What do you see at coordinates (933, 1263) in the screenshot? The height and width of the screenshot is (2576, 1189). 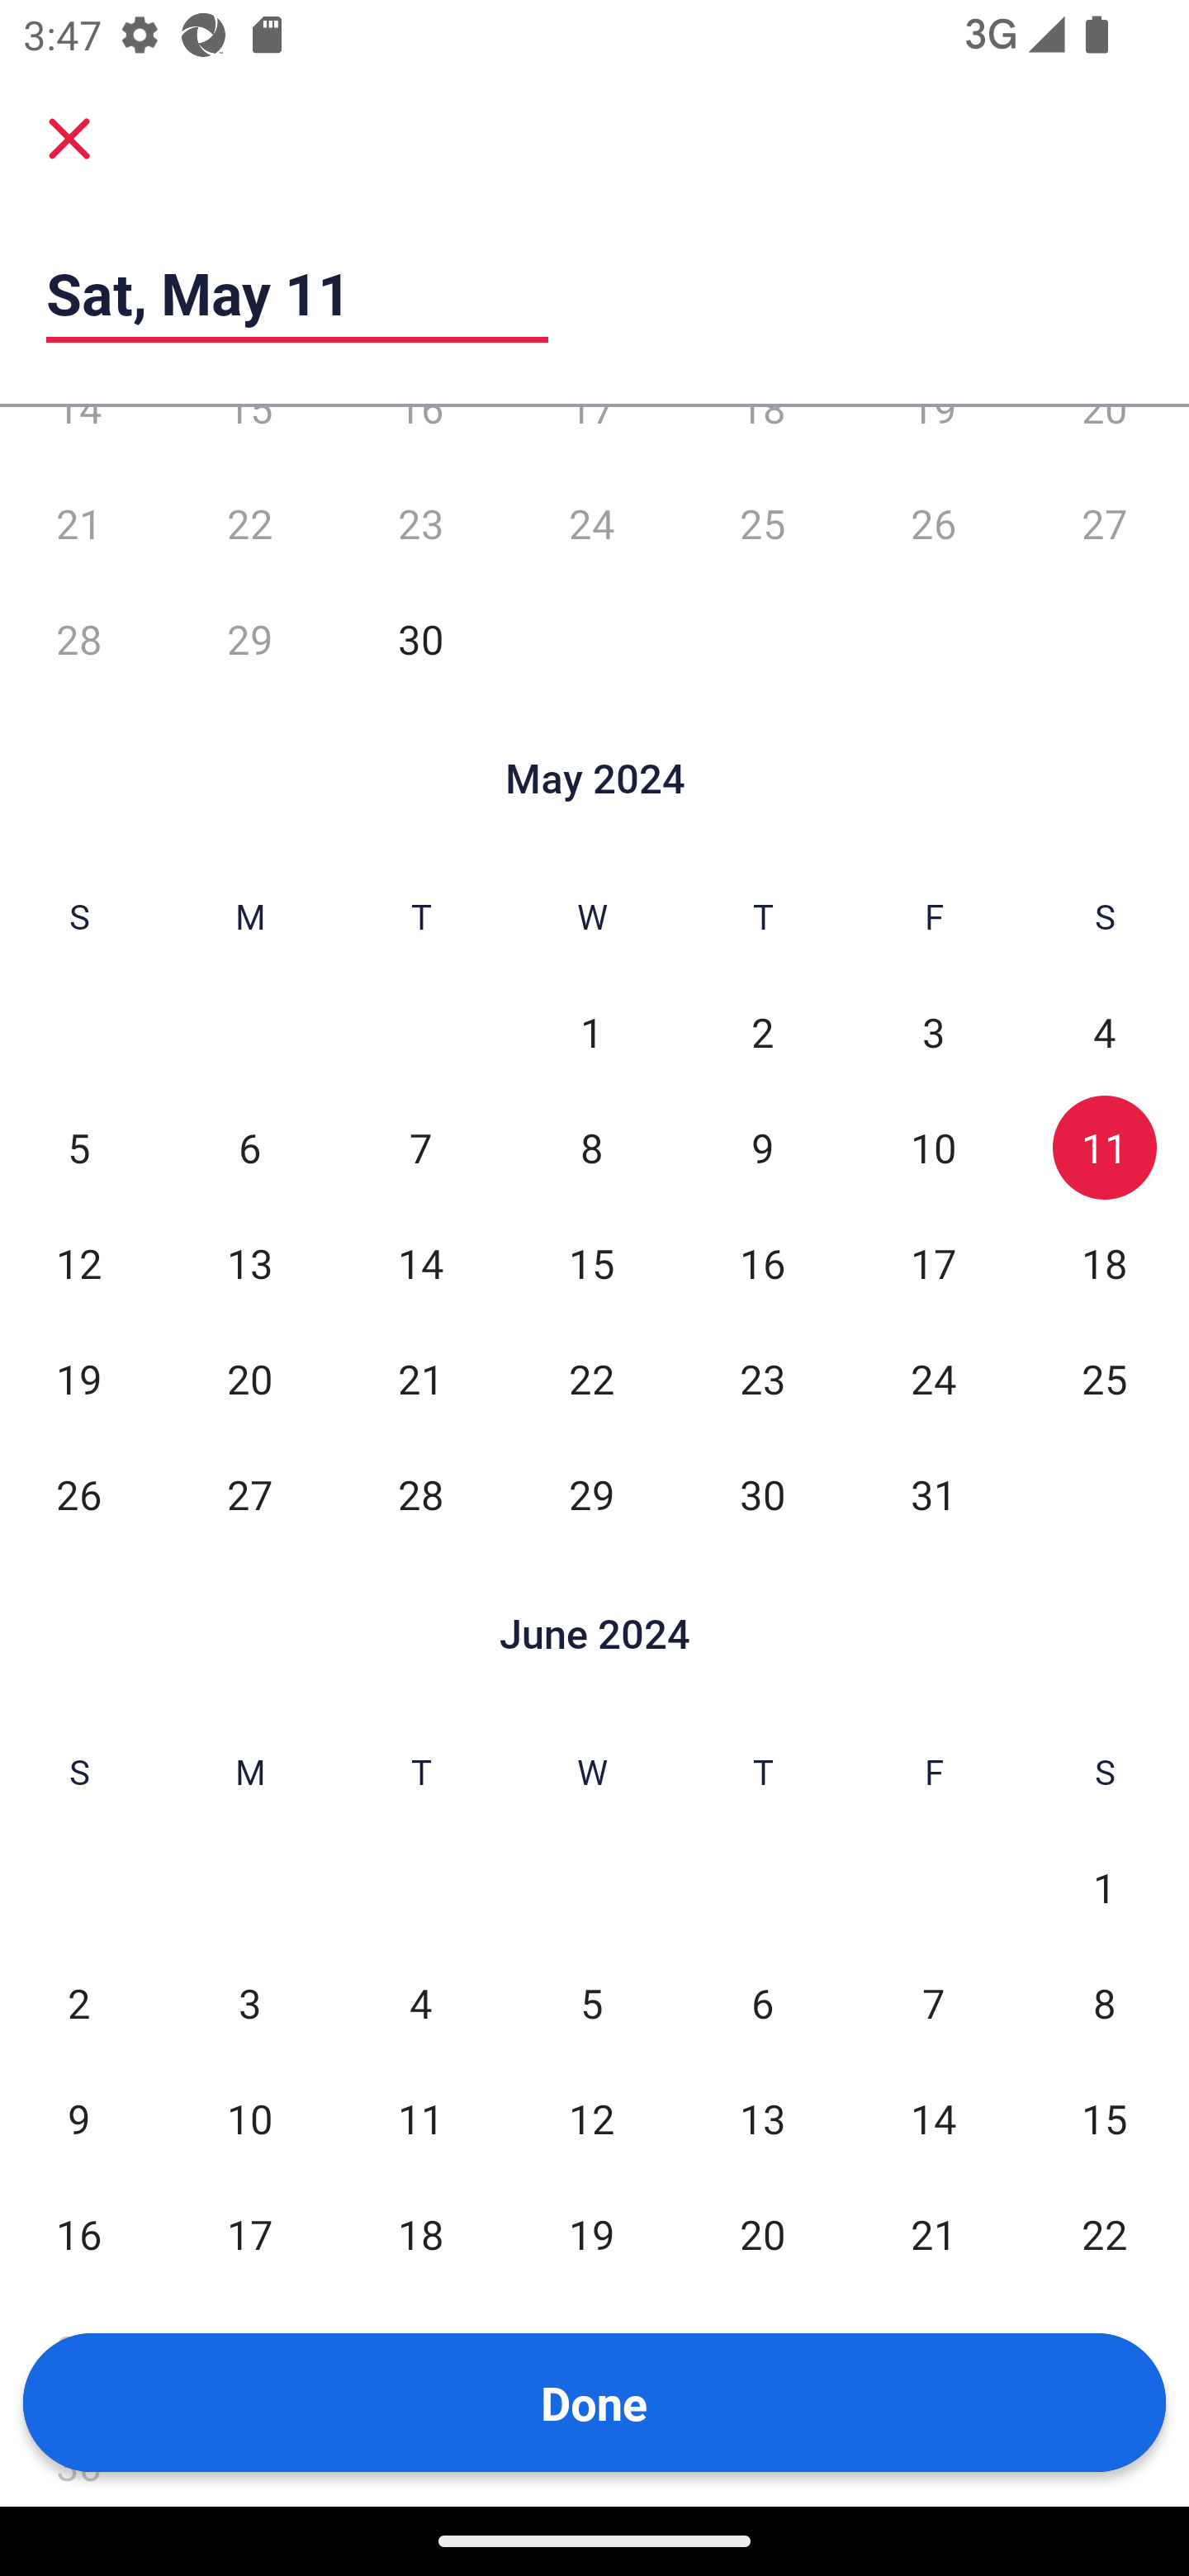 I see `17 Fri, May 17, Not Selected` at bounding box center [933, 1263].